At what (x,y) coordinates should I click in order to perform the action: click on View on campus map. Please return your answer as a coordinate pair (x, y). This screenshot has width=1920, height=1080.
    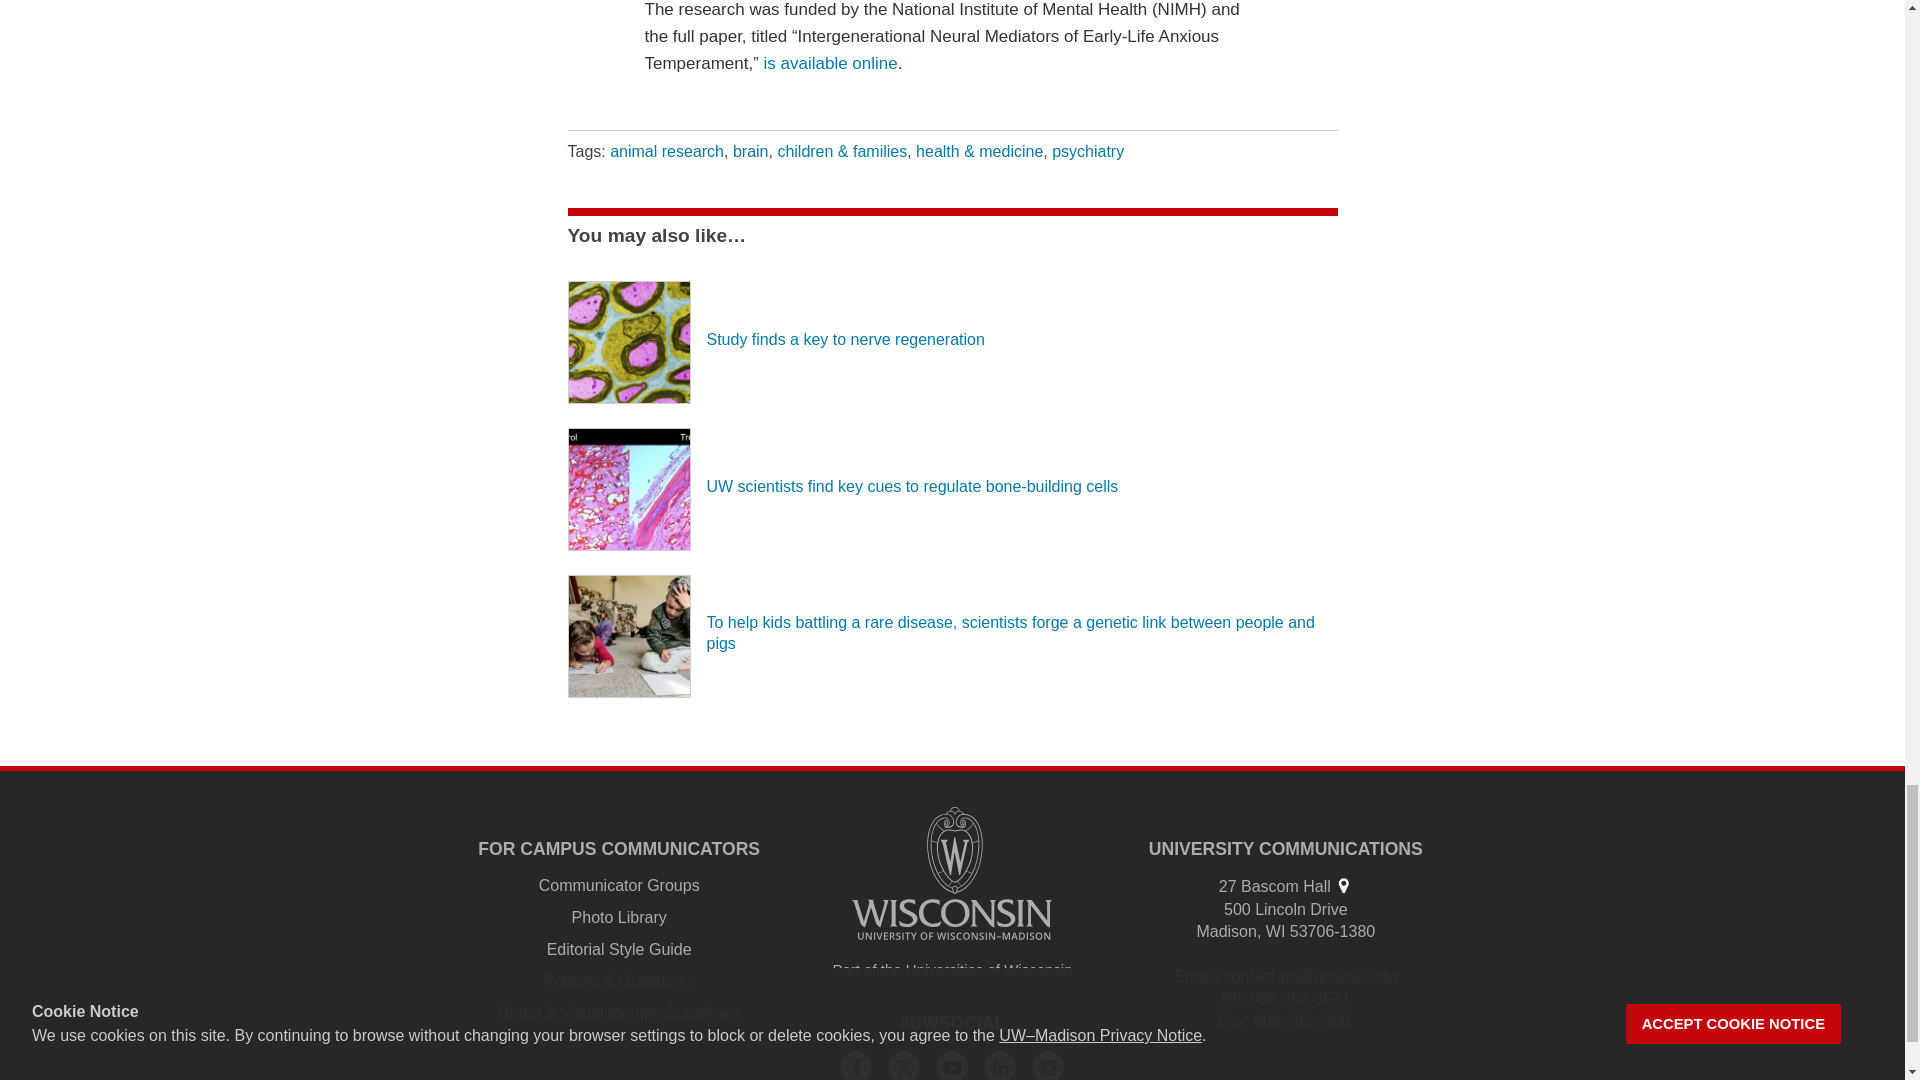
    Looking at the image, I should click on (1342, 885).